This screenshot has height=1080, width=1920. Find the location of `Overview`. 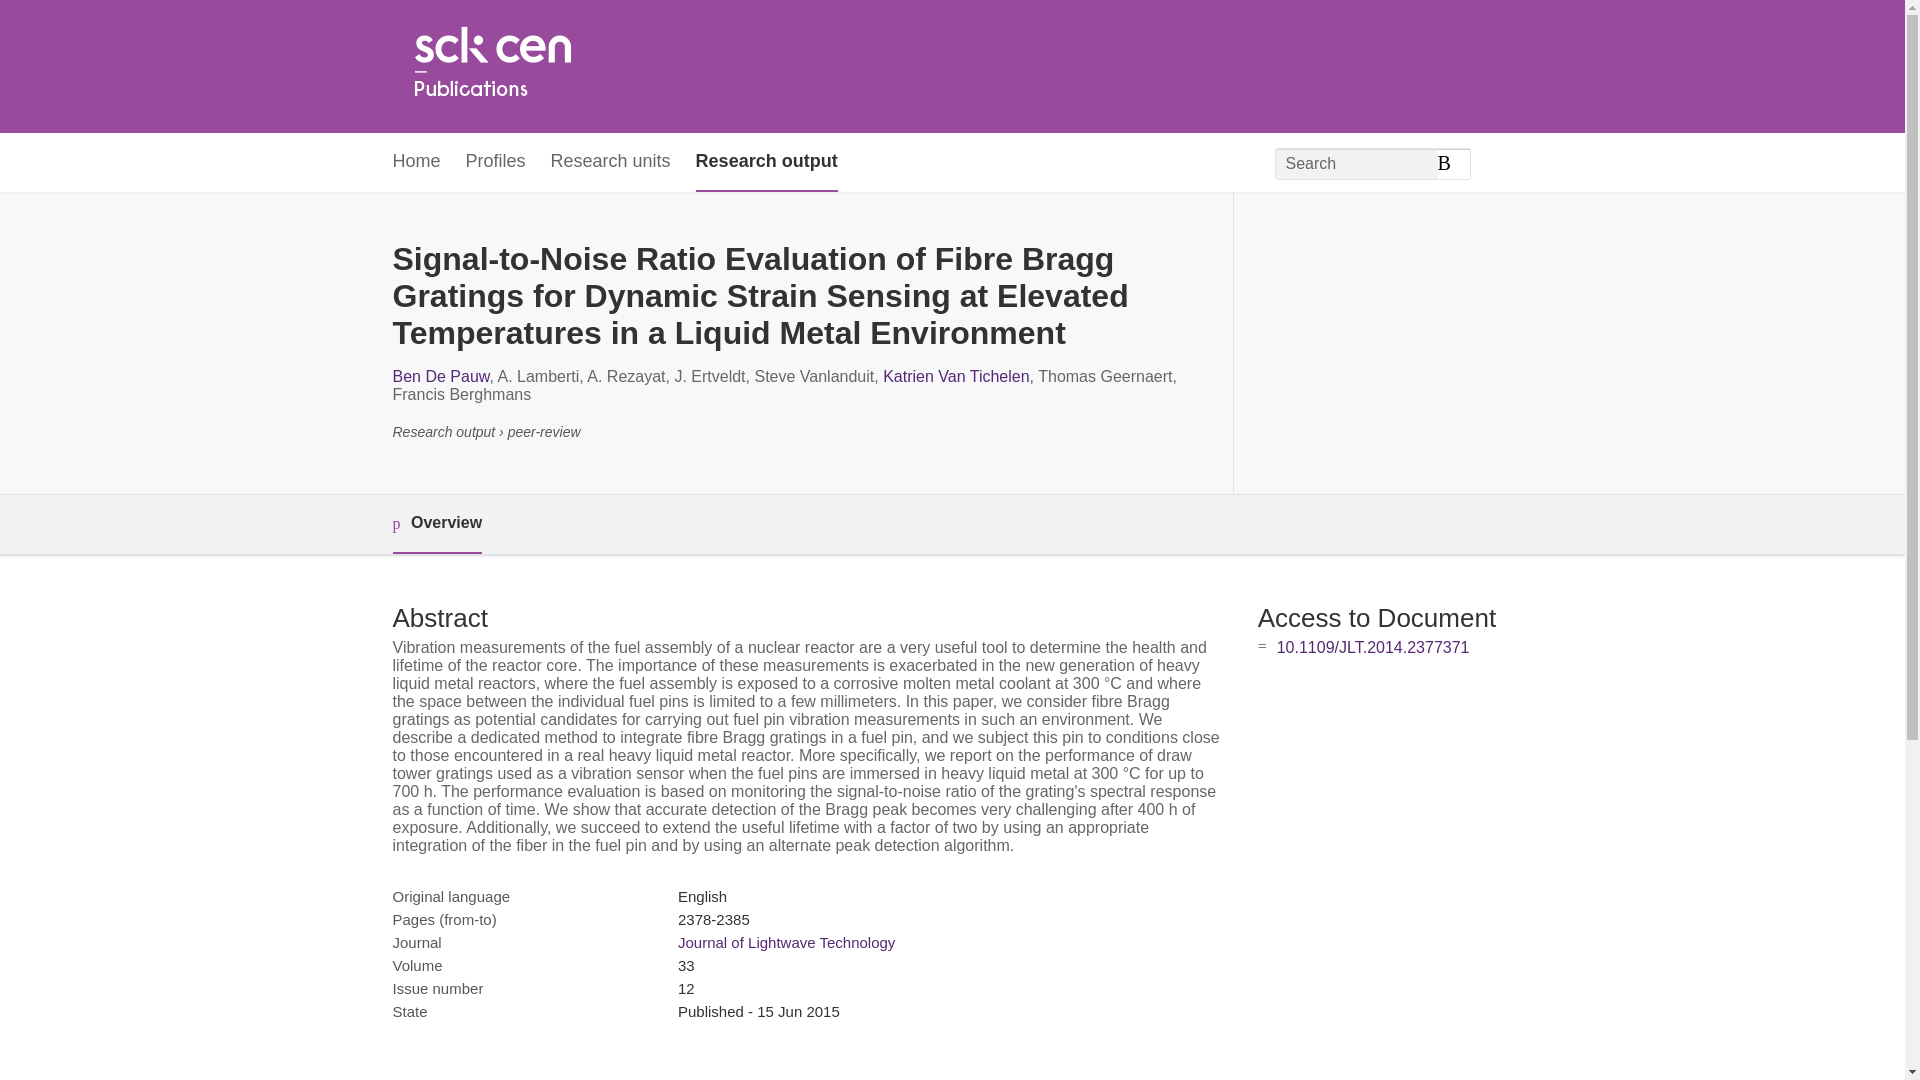

Overview is located at coordinates (436, 524).